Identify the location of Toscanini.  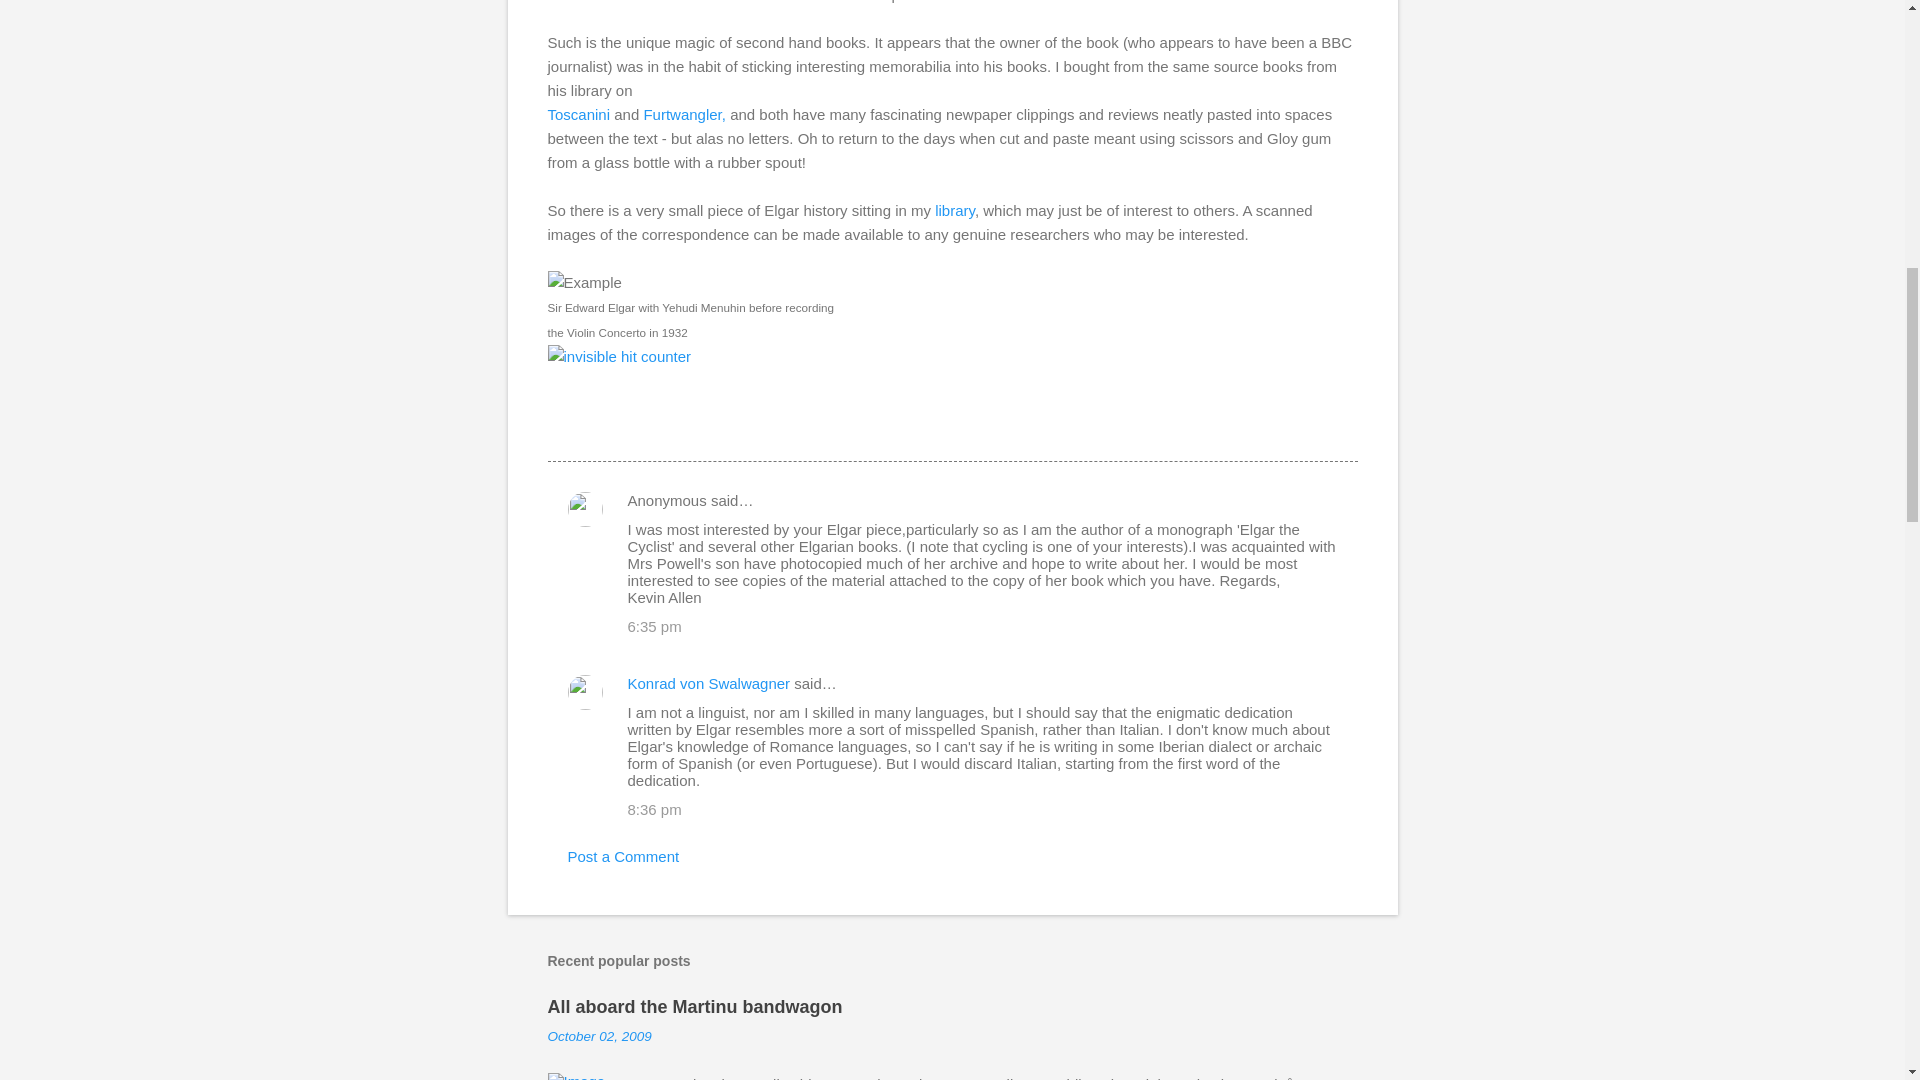
(578, 114).